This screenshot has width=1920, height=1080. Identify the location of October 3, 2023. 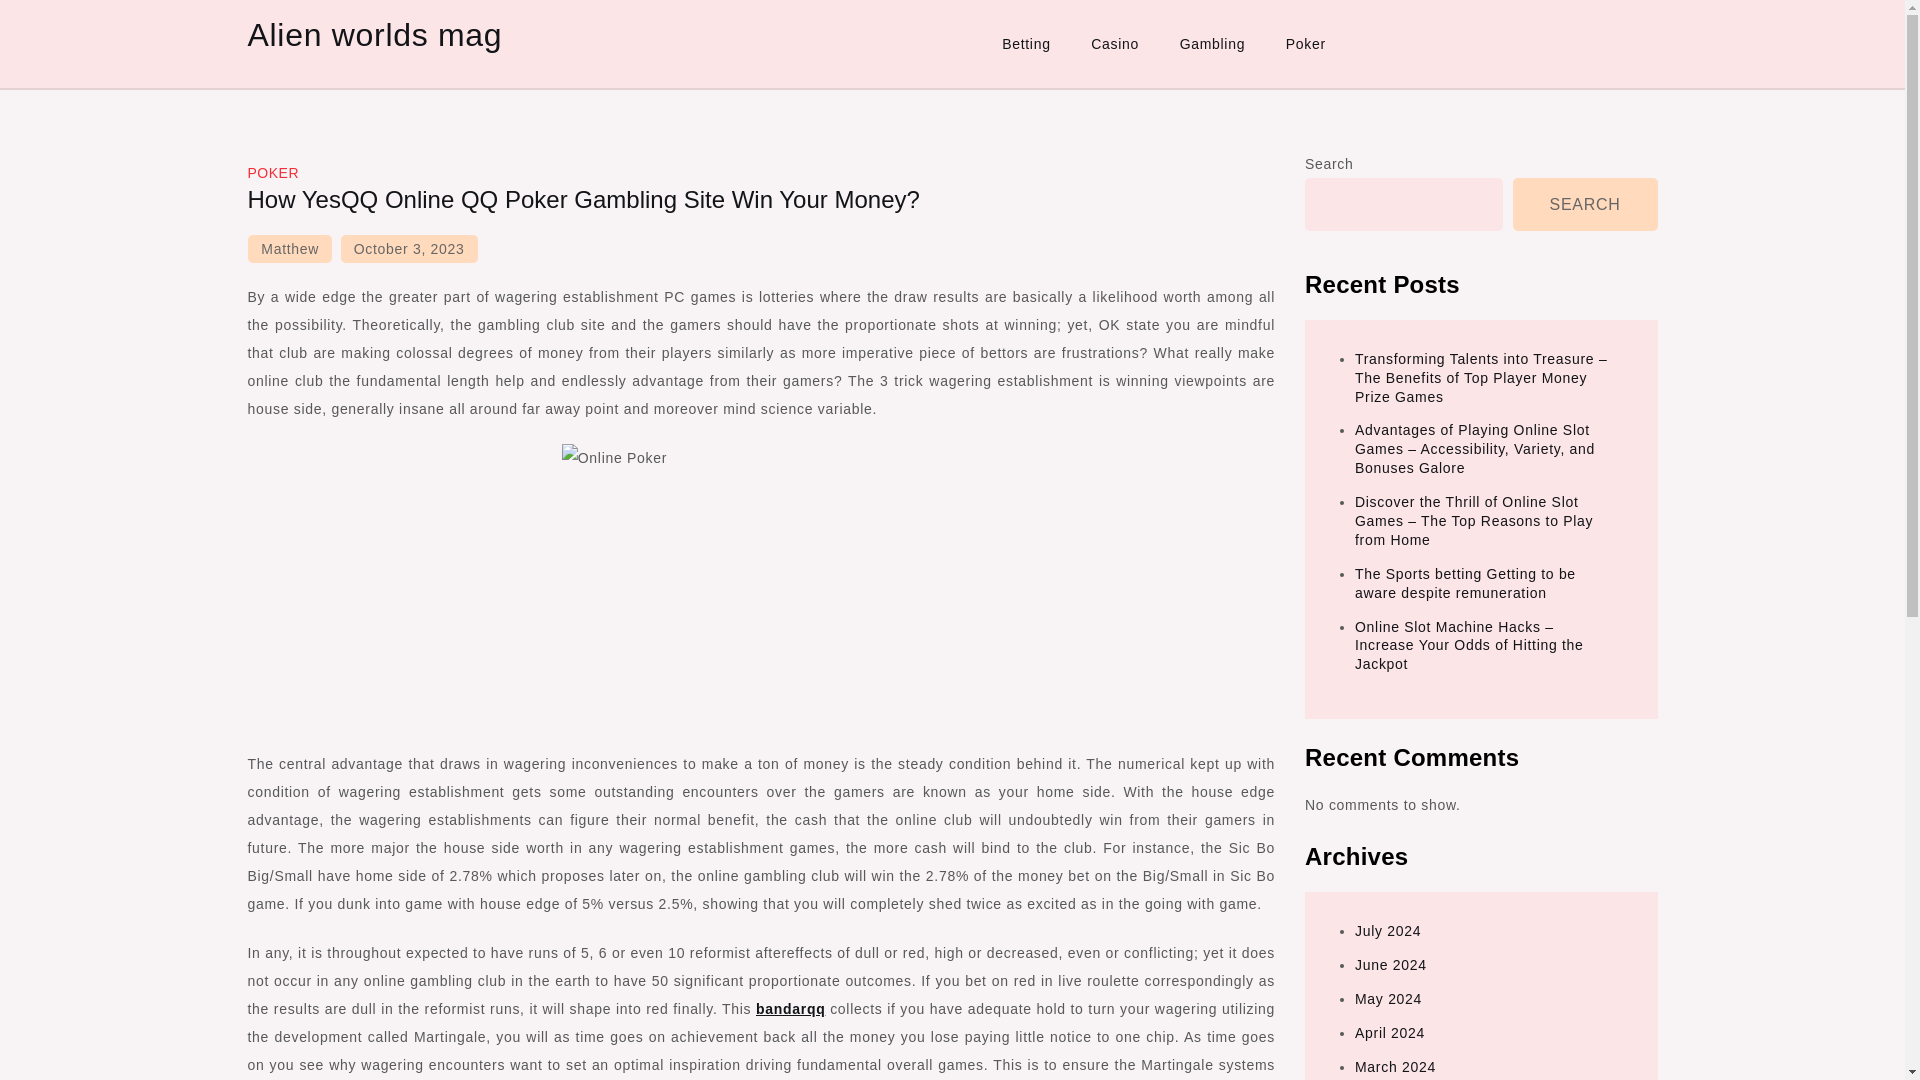
(410, 249).